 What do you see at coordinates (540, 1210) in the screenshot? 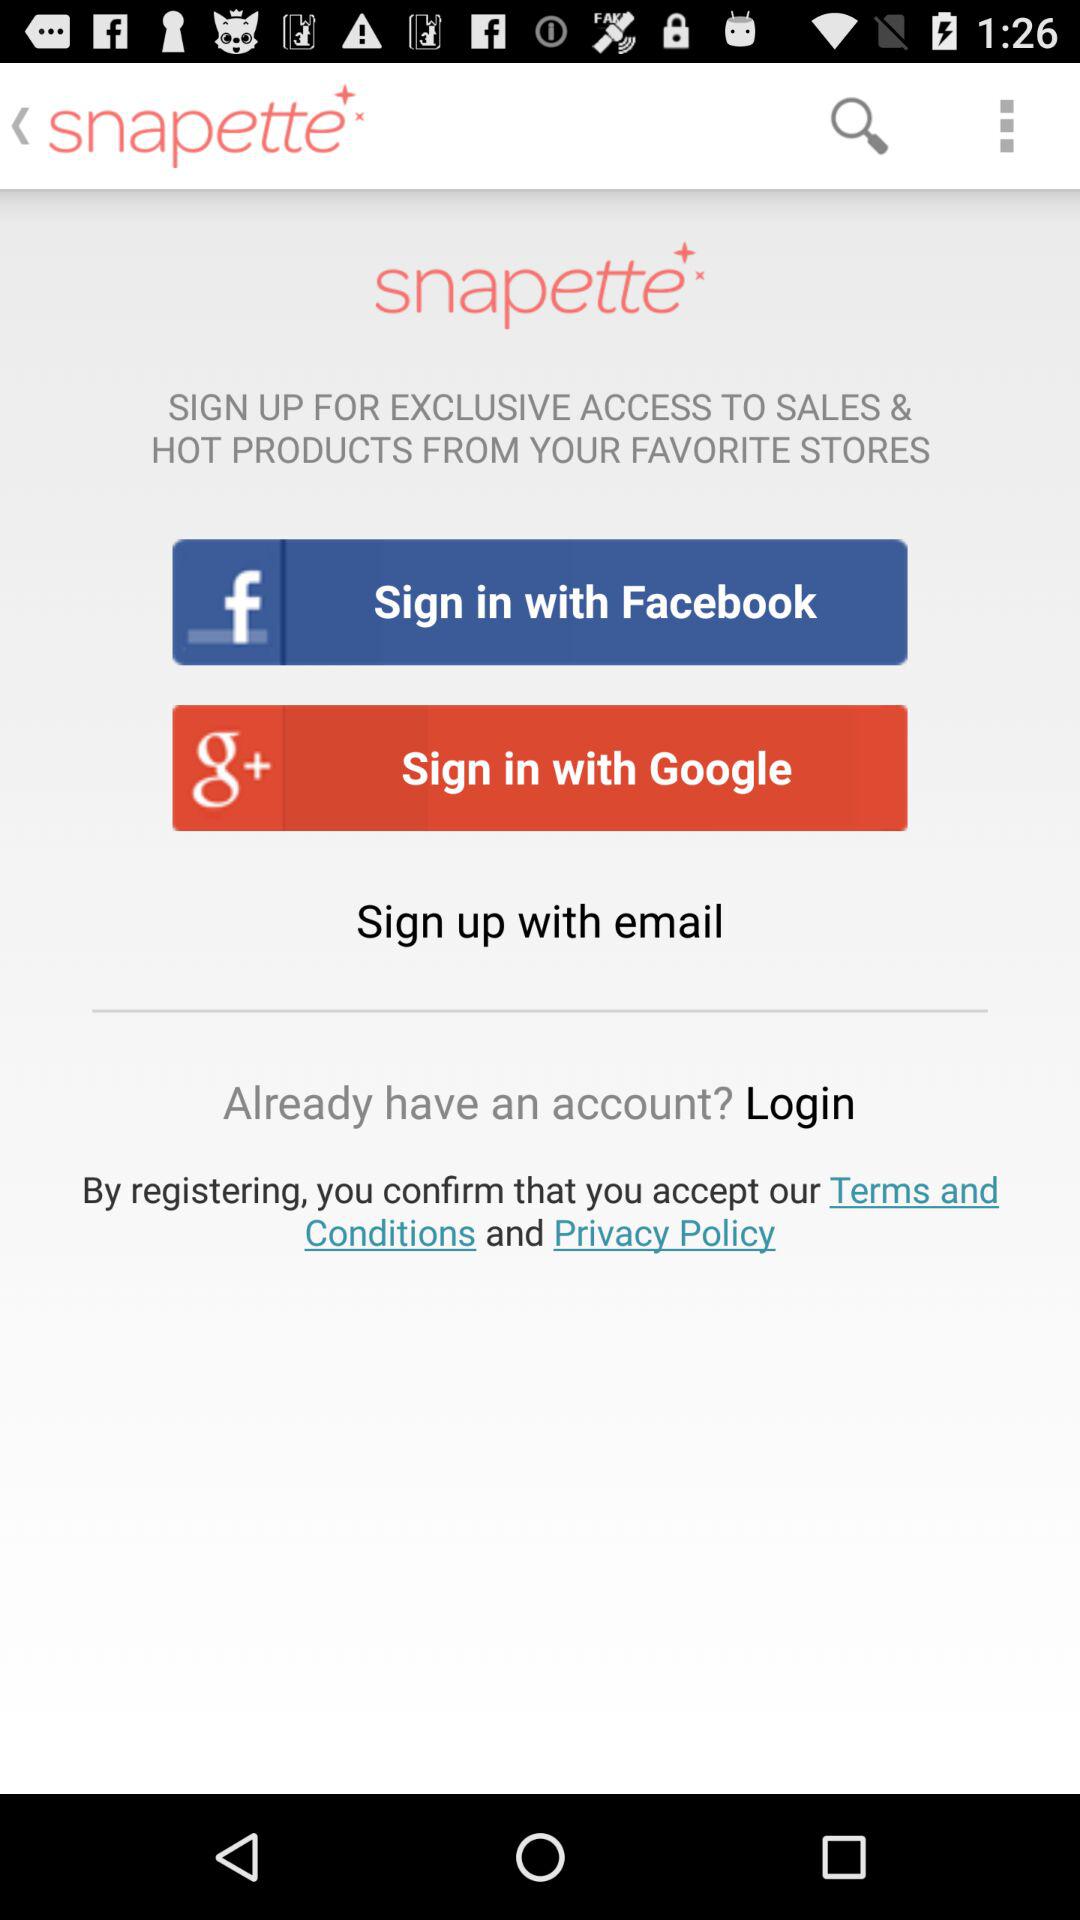
I see `click icon below already have an button` at bounding box center [540, 1210].